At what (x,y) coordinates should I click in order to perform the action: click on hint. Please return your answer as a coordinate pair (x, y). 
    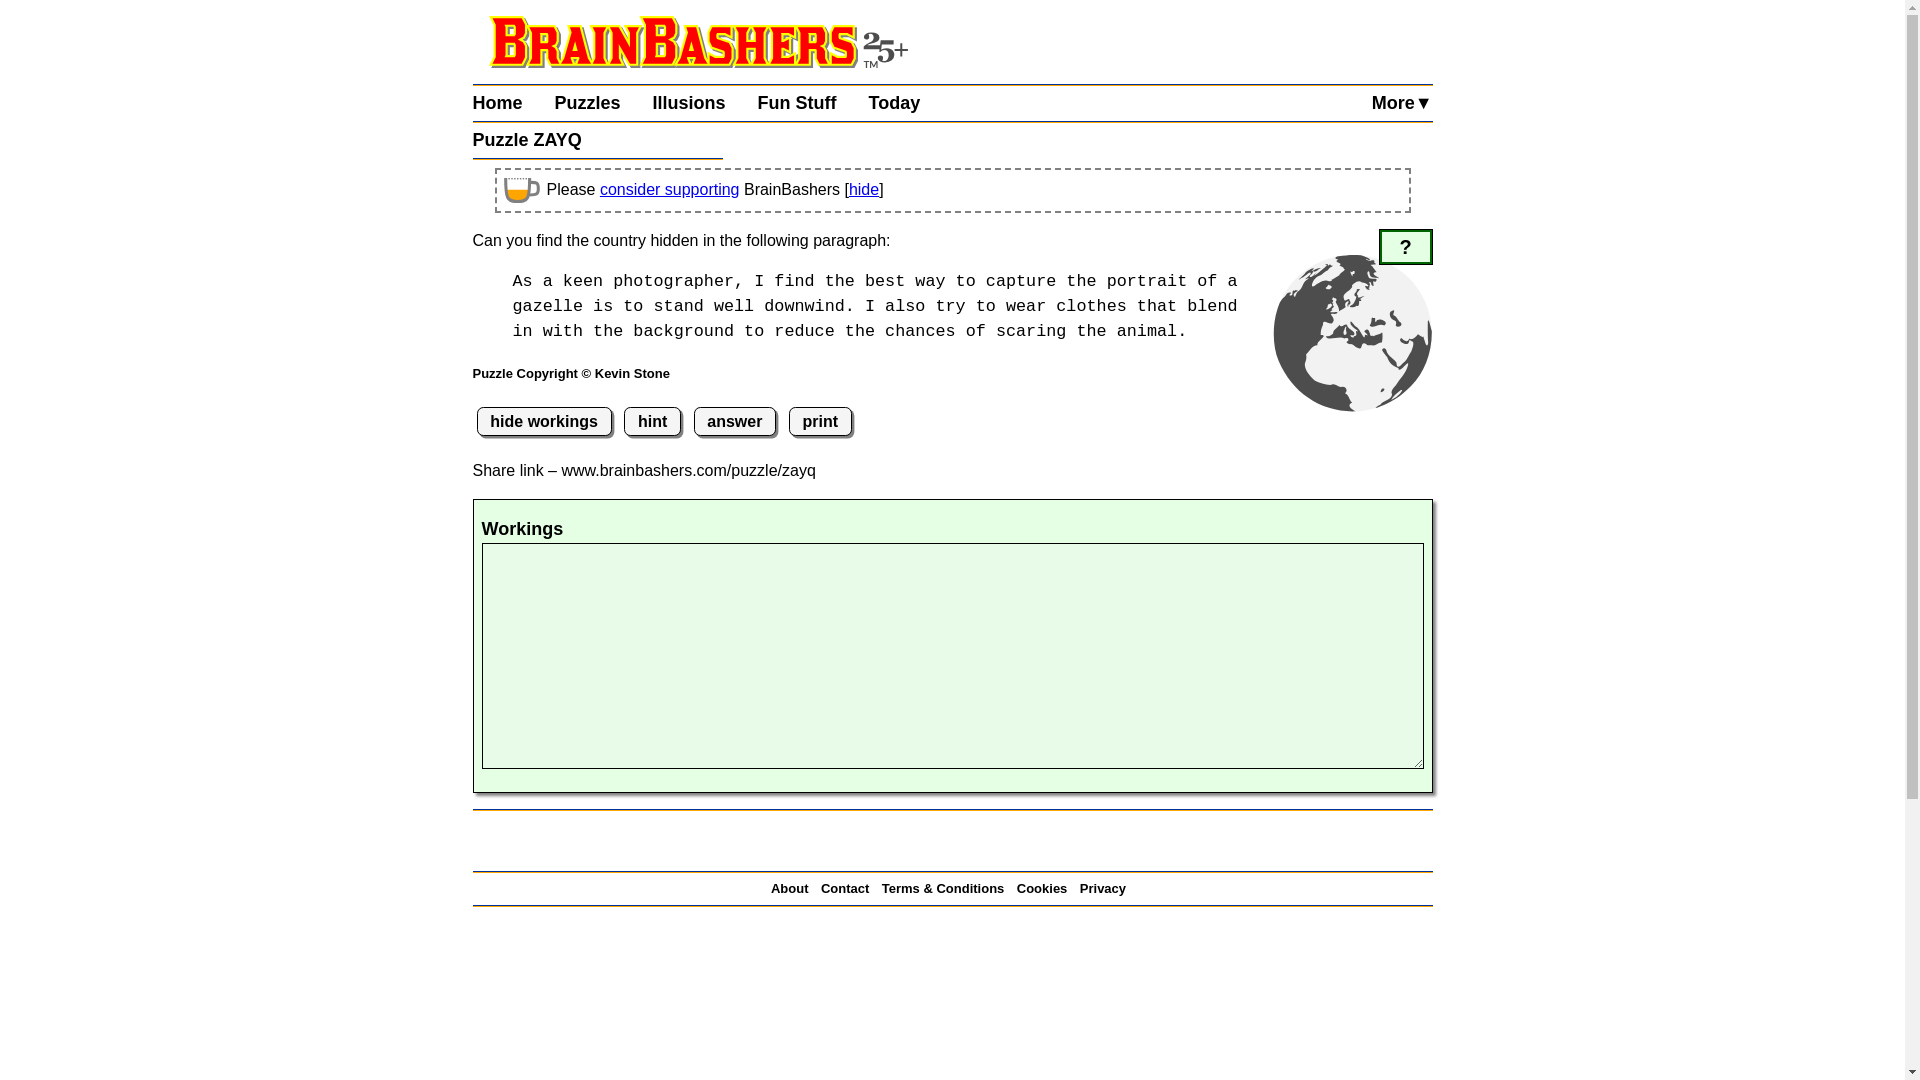
    Looking at the image, I should click on (652, 422).